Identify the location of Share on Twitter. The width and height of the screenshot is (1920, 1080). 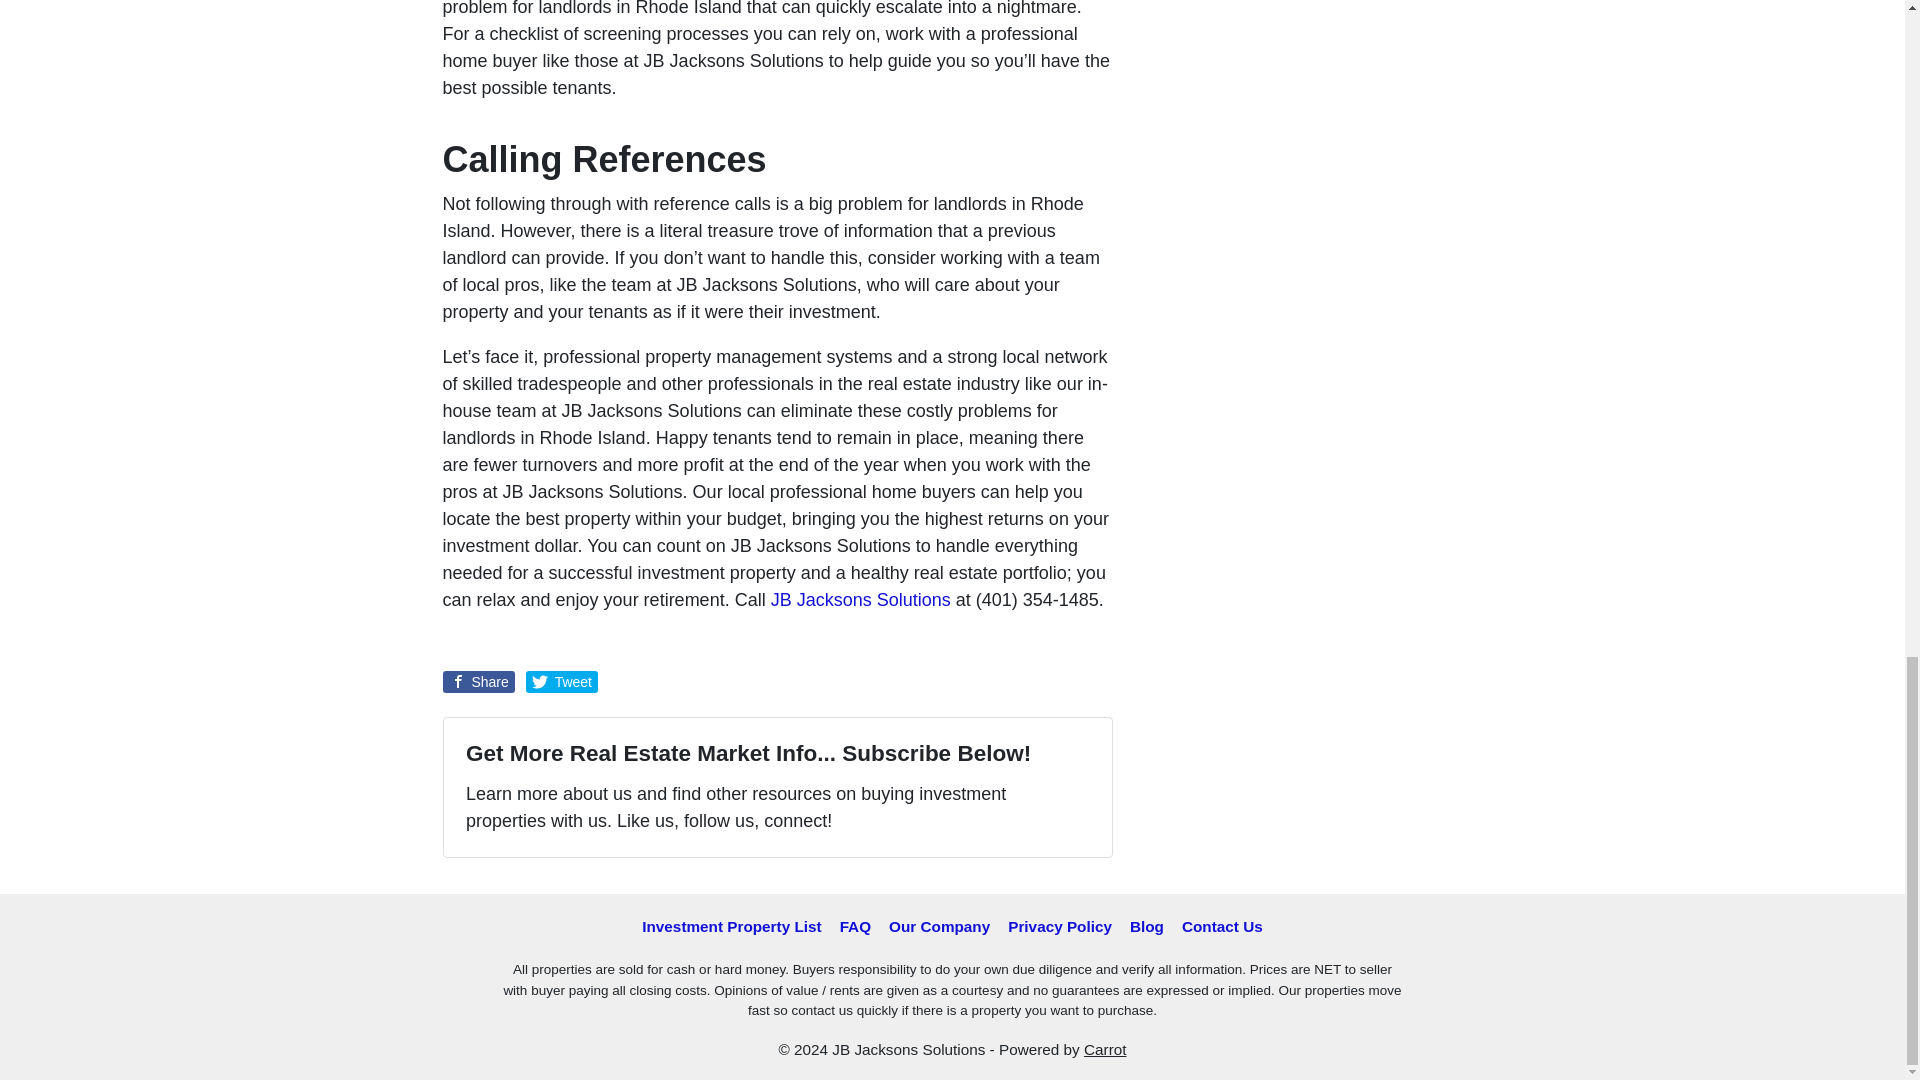
(562, 682).